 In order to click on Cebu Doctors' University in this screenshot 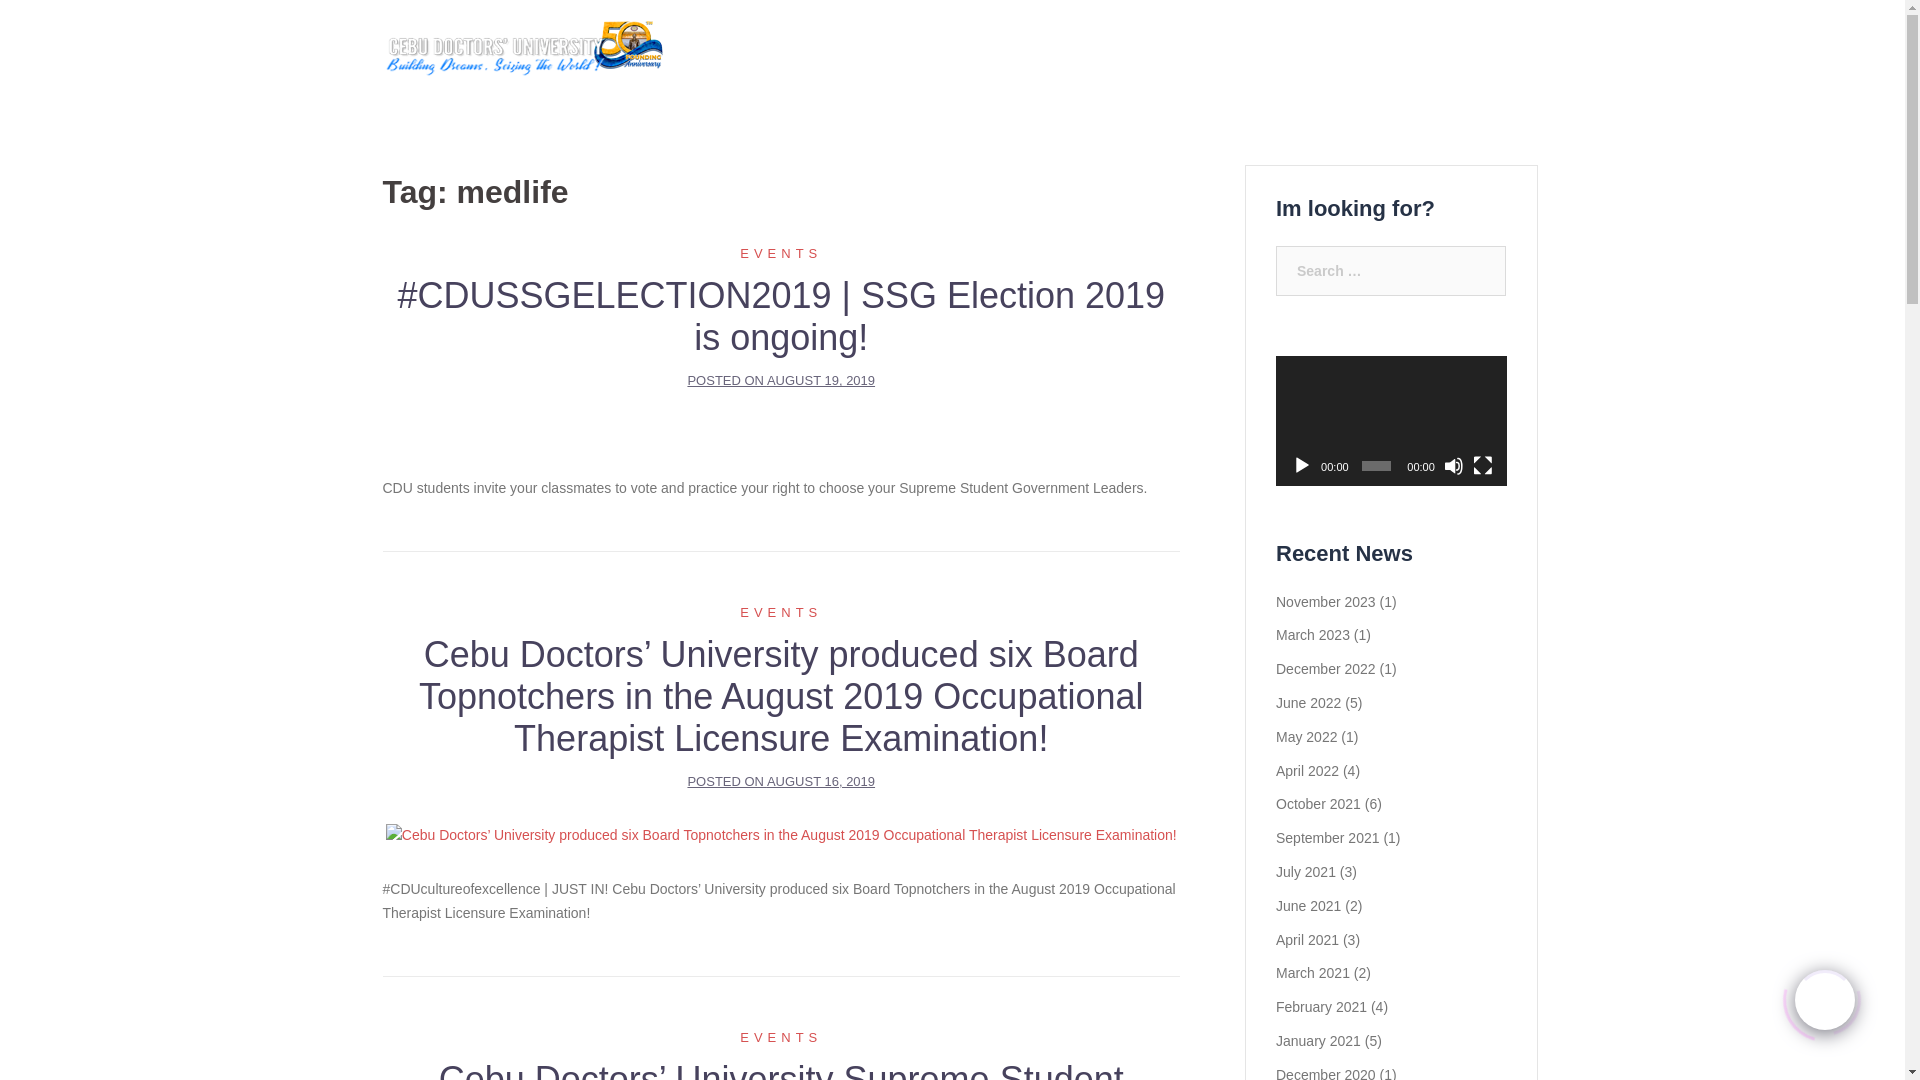, I will do `click(522, 54)`.